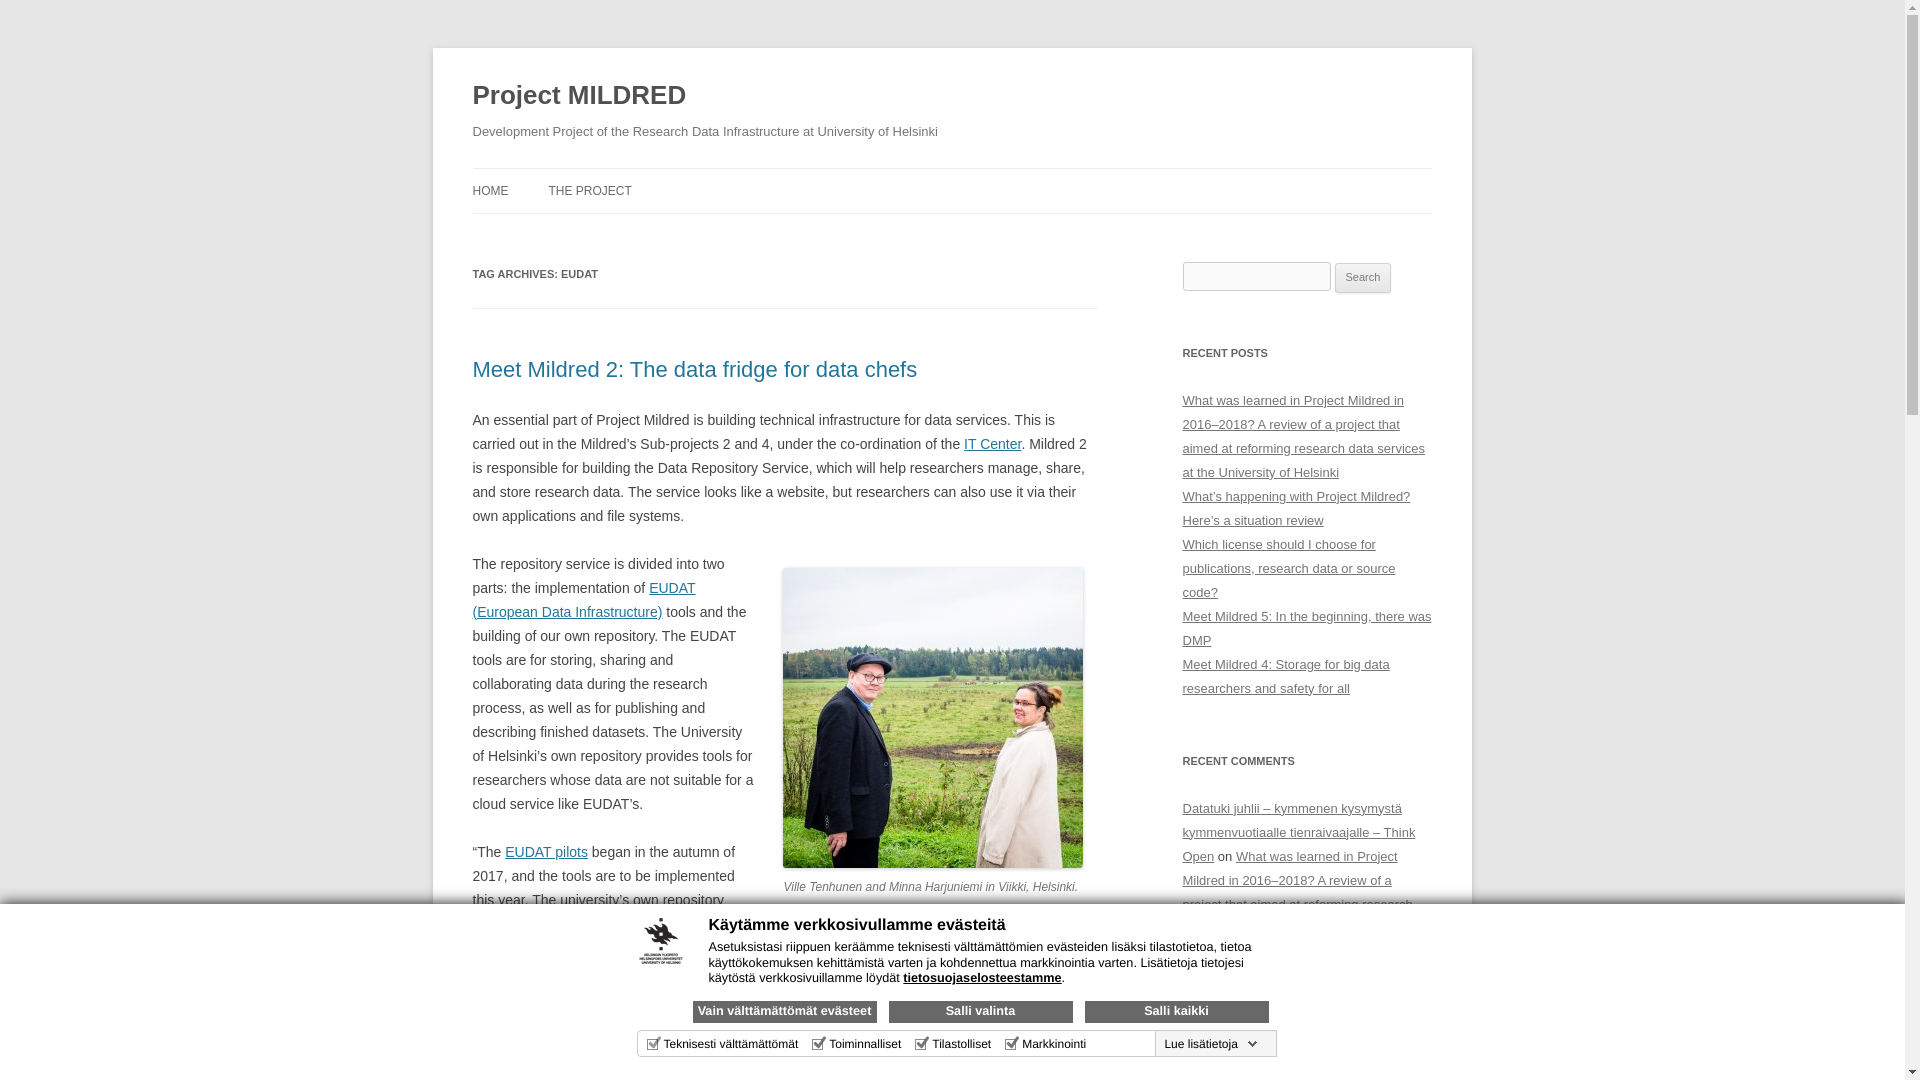 The image size is (1920, 1080). I want to click on Salli kaikki, so click(1176, 1012).